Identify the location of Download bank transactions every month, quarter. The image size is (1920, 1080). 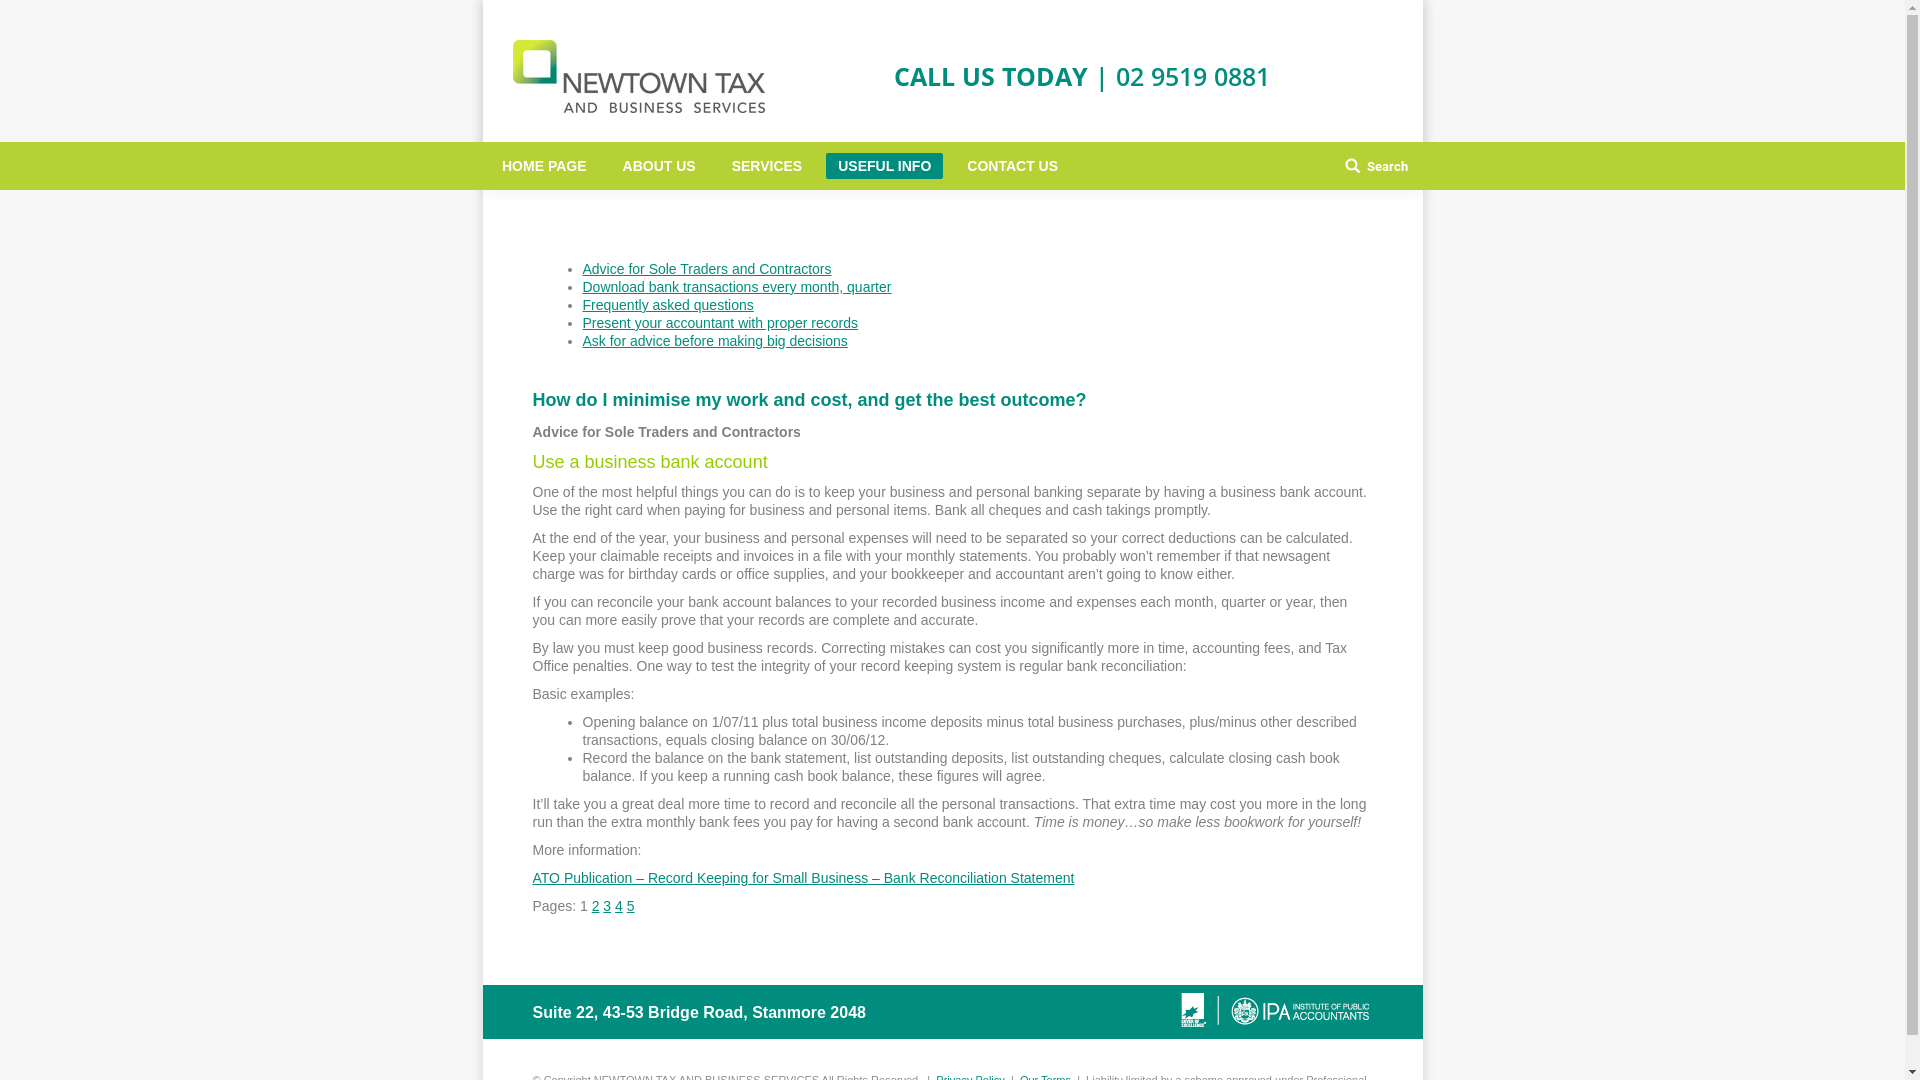
(736, 287).